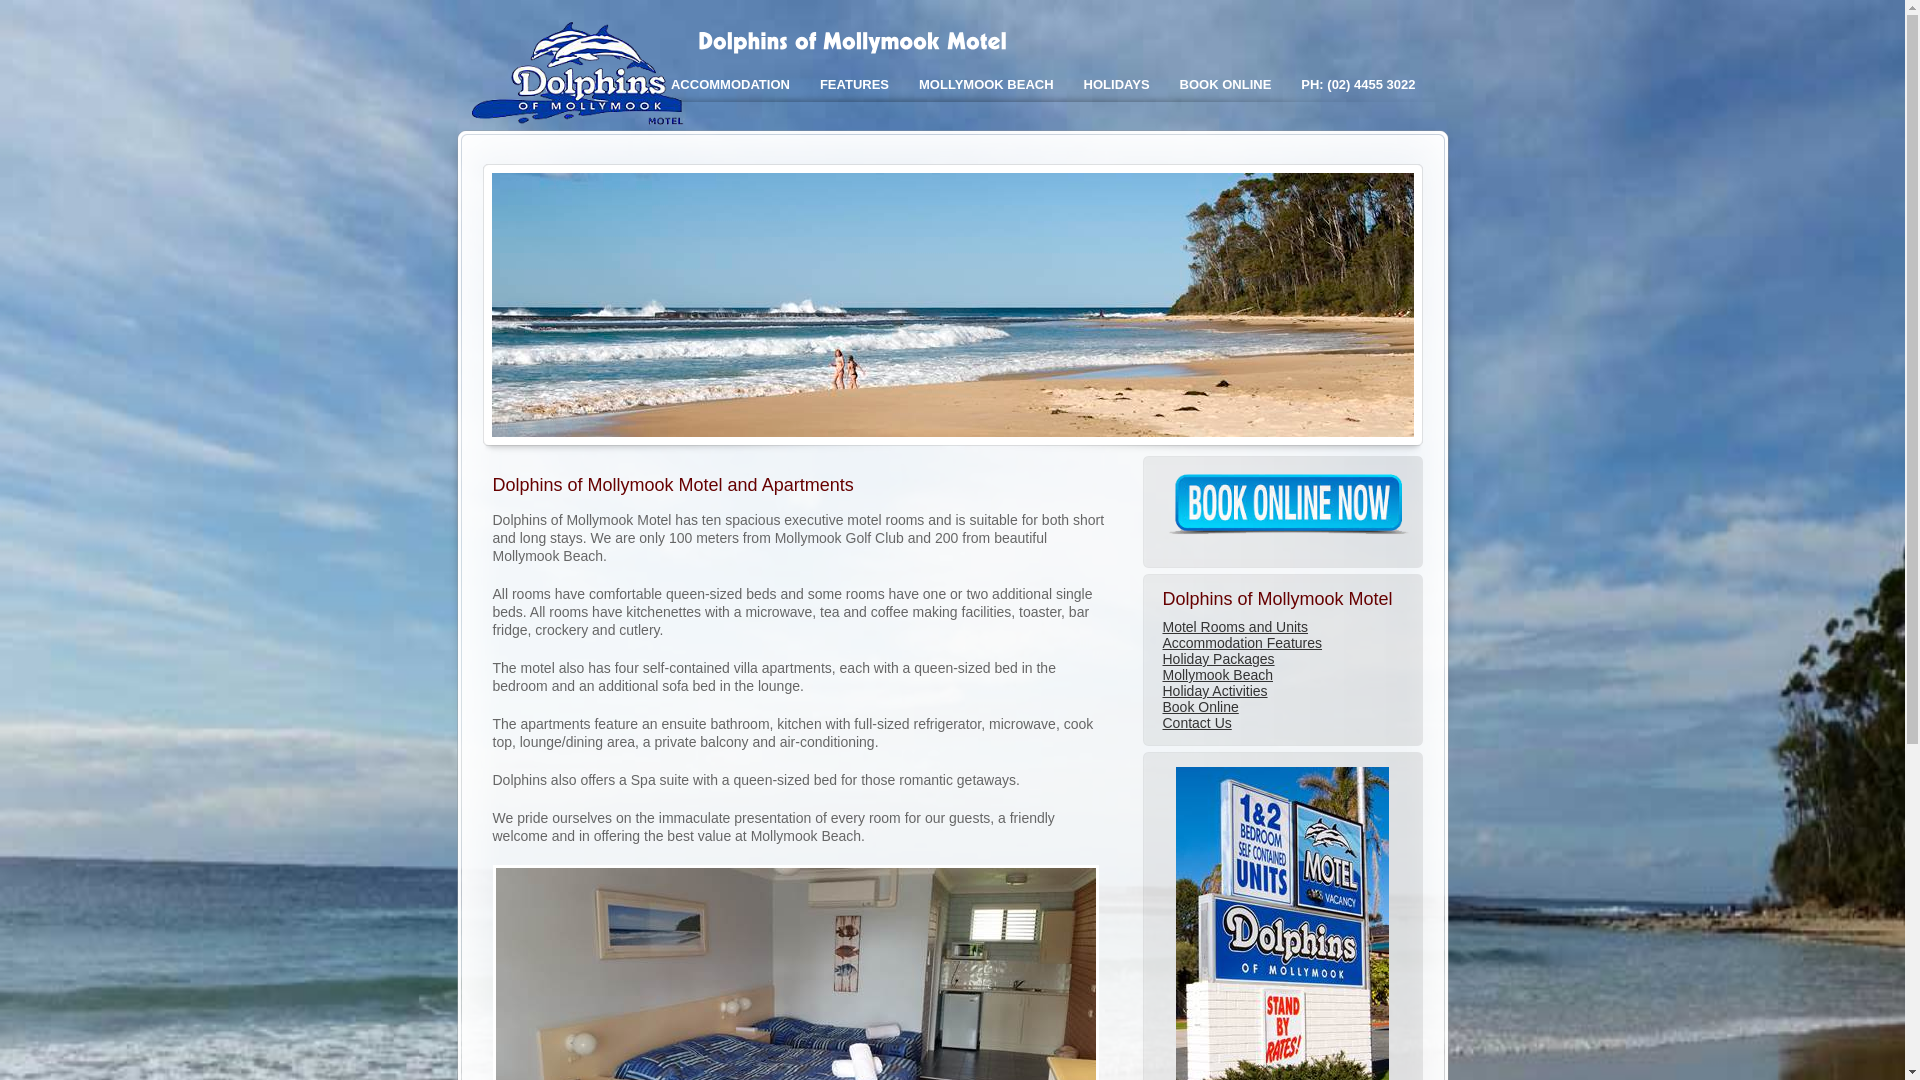 Image resolution: width=1920 pixels, height=1080 pixels. Describe the element at coordinates (1214, 691) in the screenshot. I see `Holiday Activities` at that location.